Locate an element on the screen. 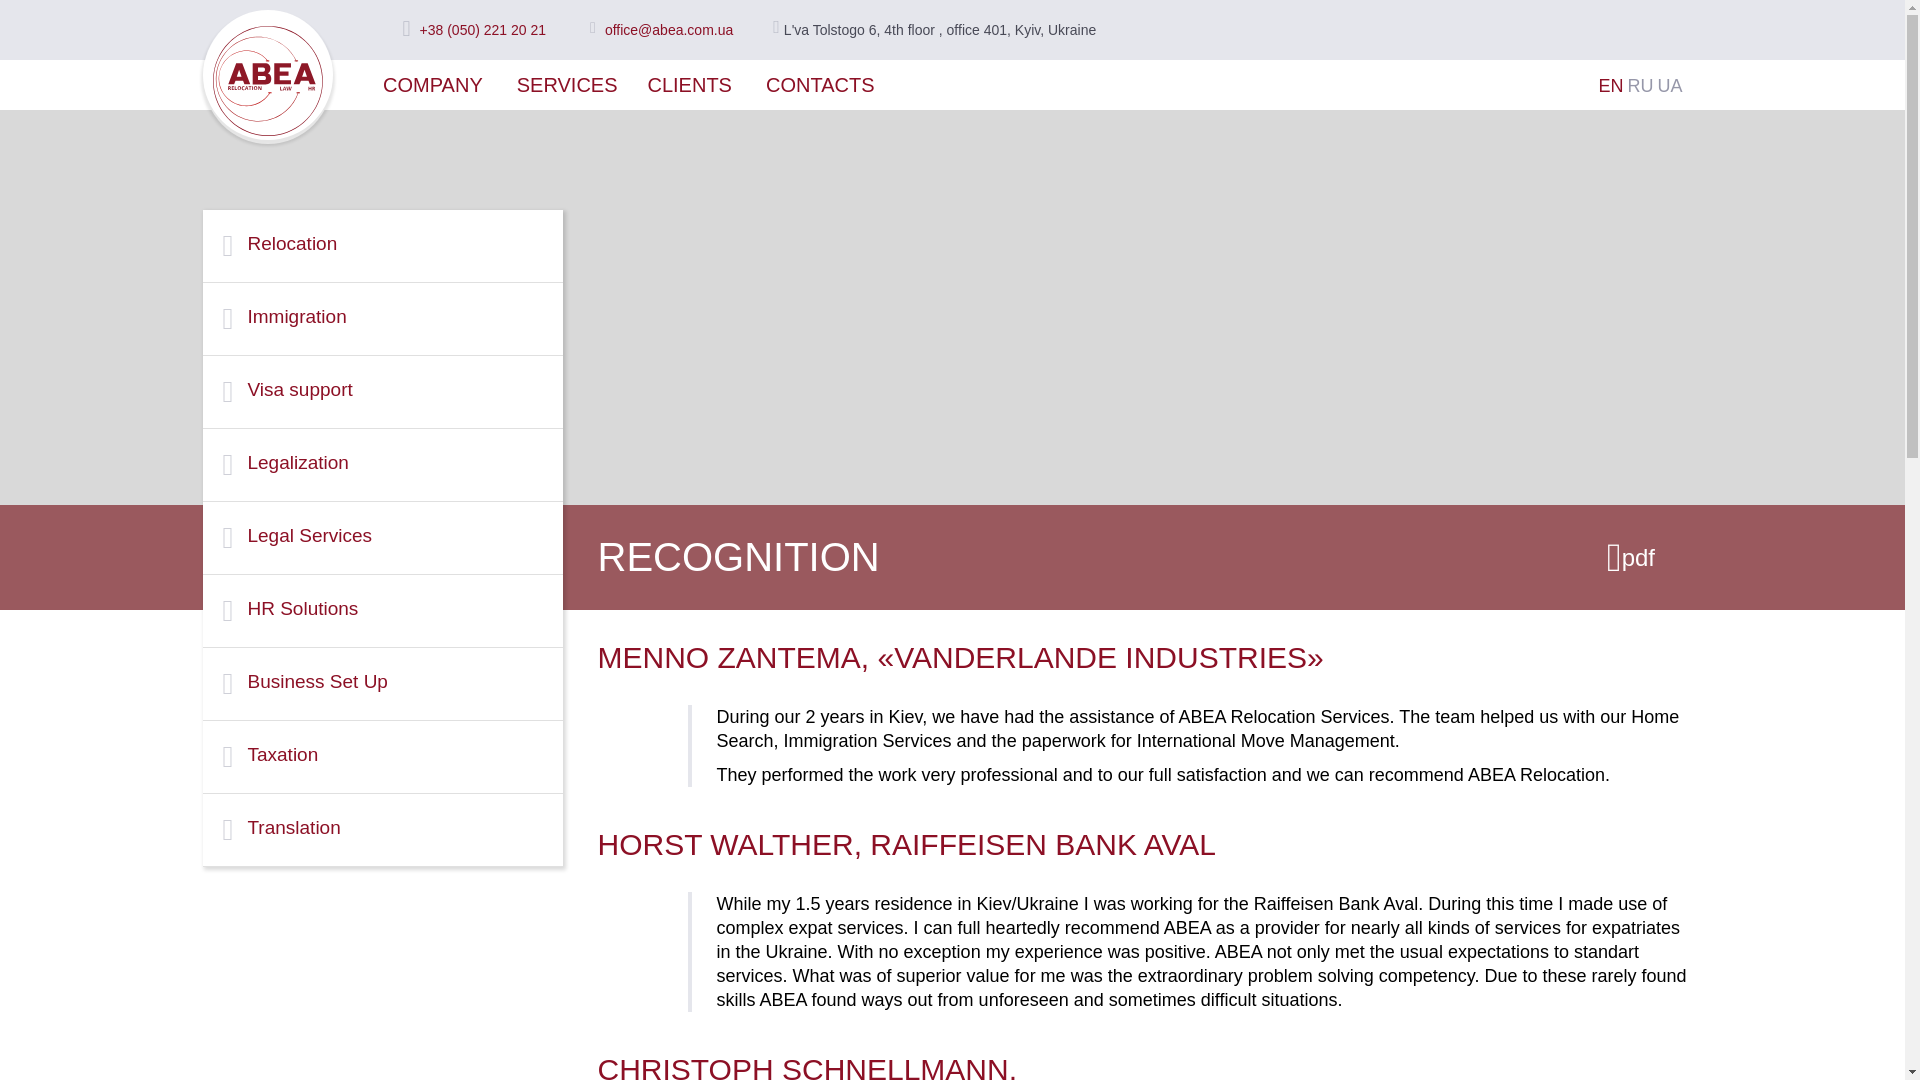 This screenshot has width=1920, height=1080. pdf is located at coordinates (1631, 557).